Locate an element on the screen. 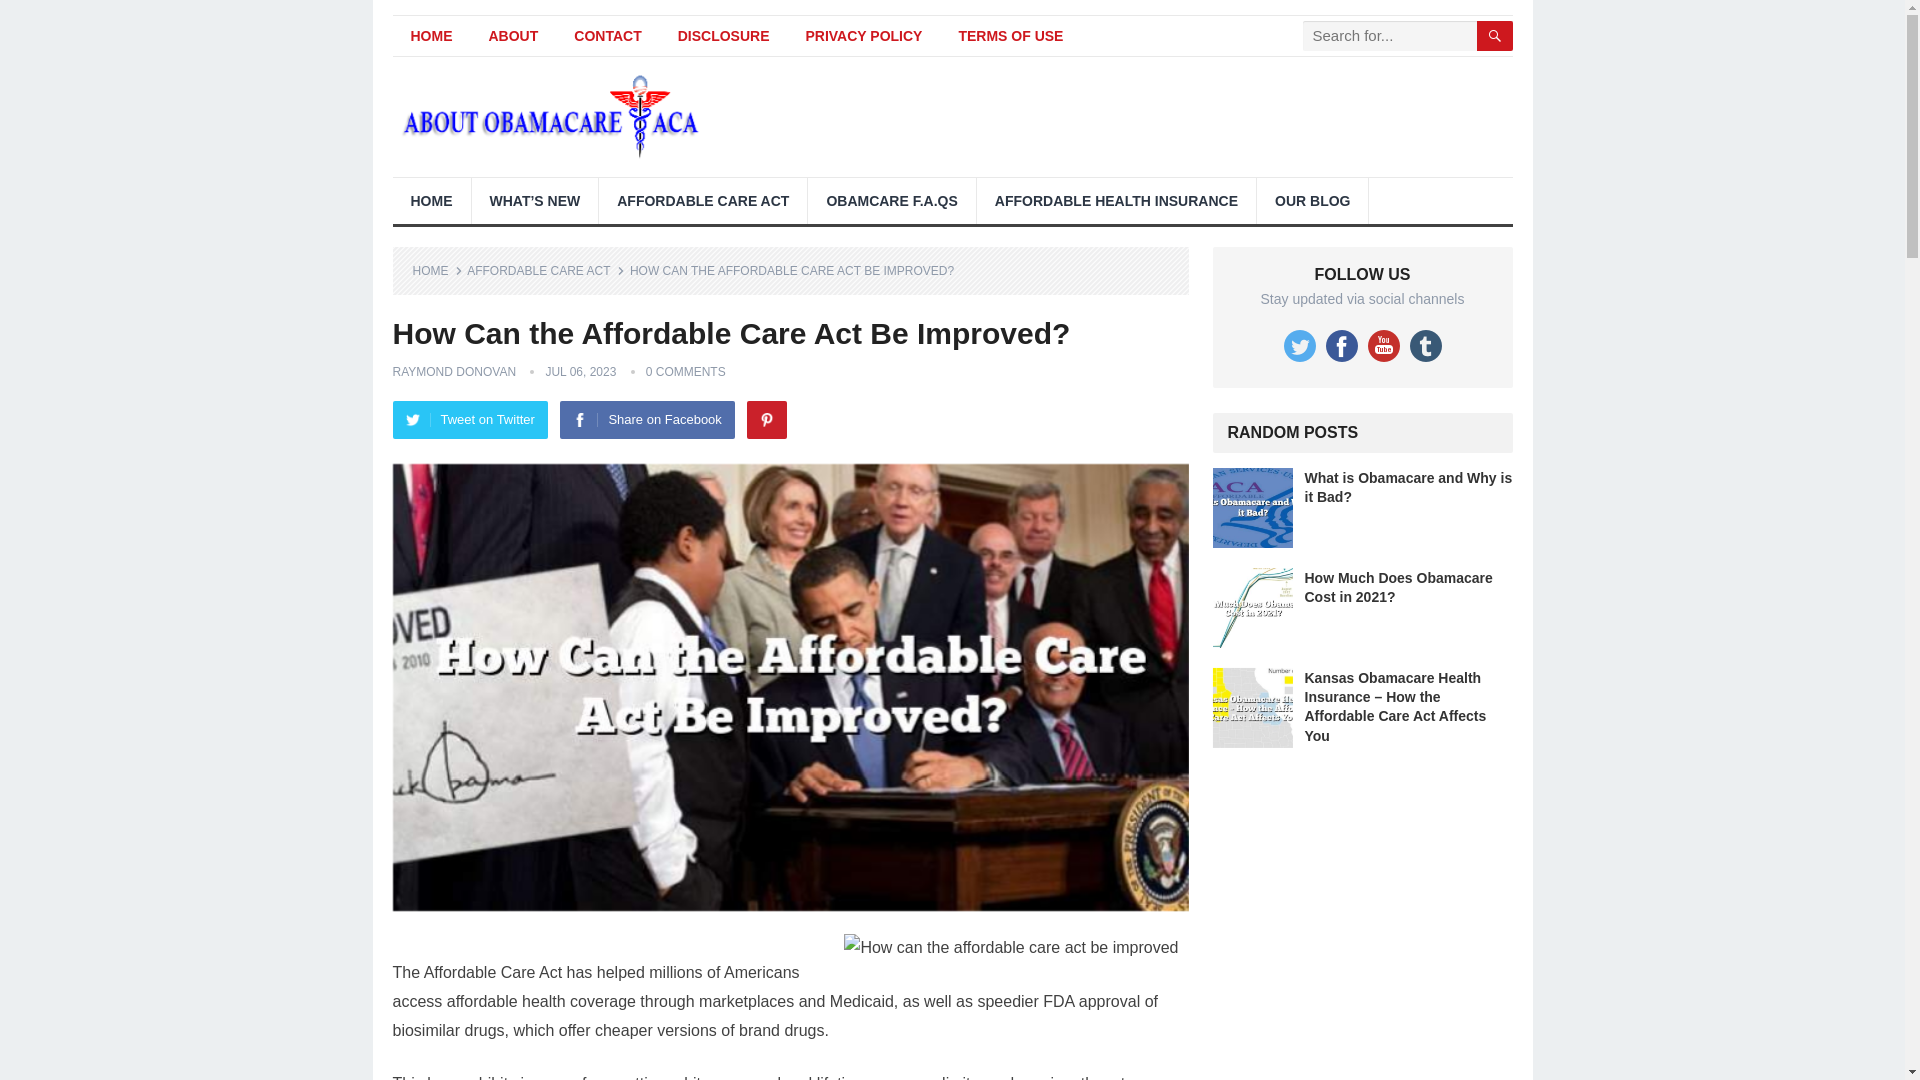  Posts by Raymond Donovan is located at coordinates (454, 372).